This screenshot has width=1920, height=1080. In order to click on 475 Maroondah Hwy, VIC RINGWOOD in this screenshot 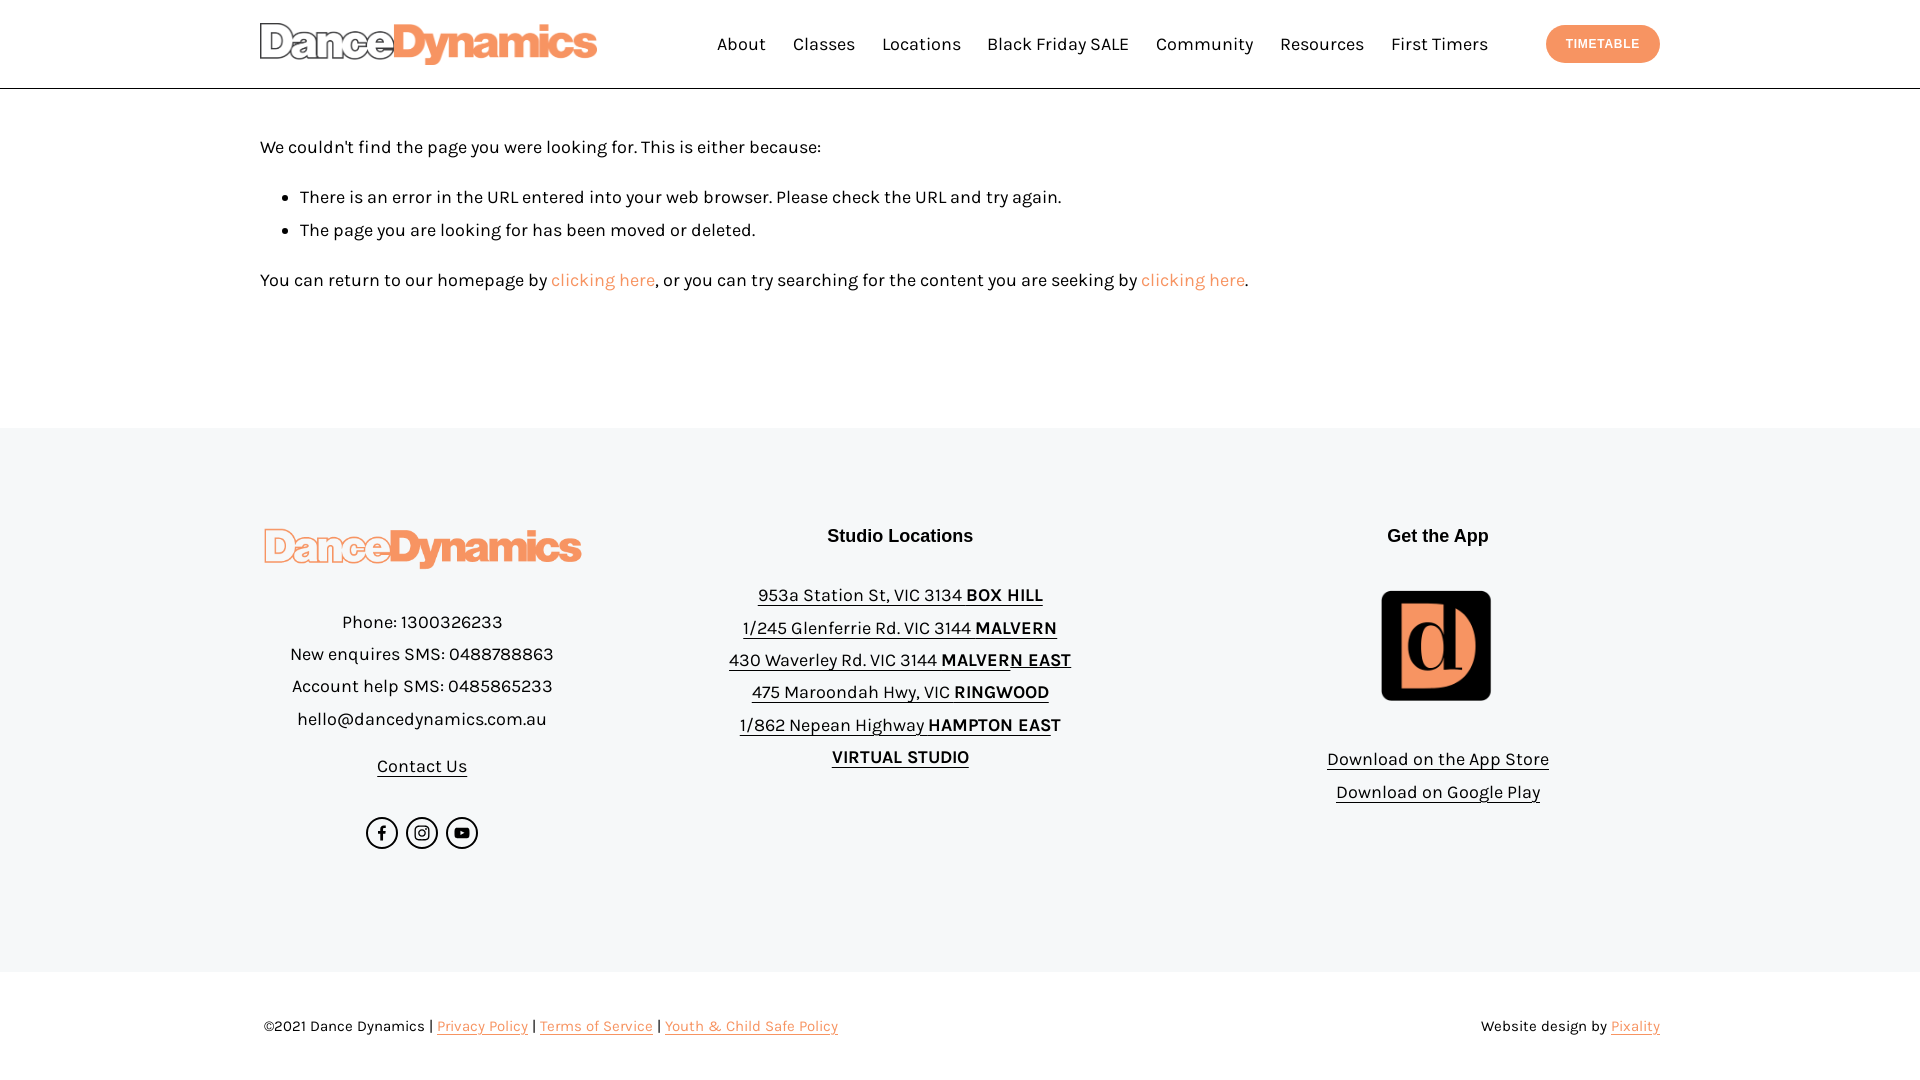, I will do `click(900, 692)`.